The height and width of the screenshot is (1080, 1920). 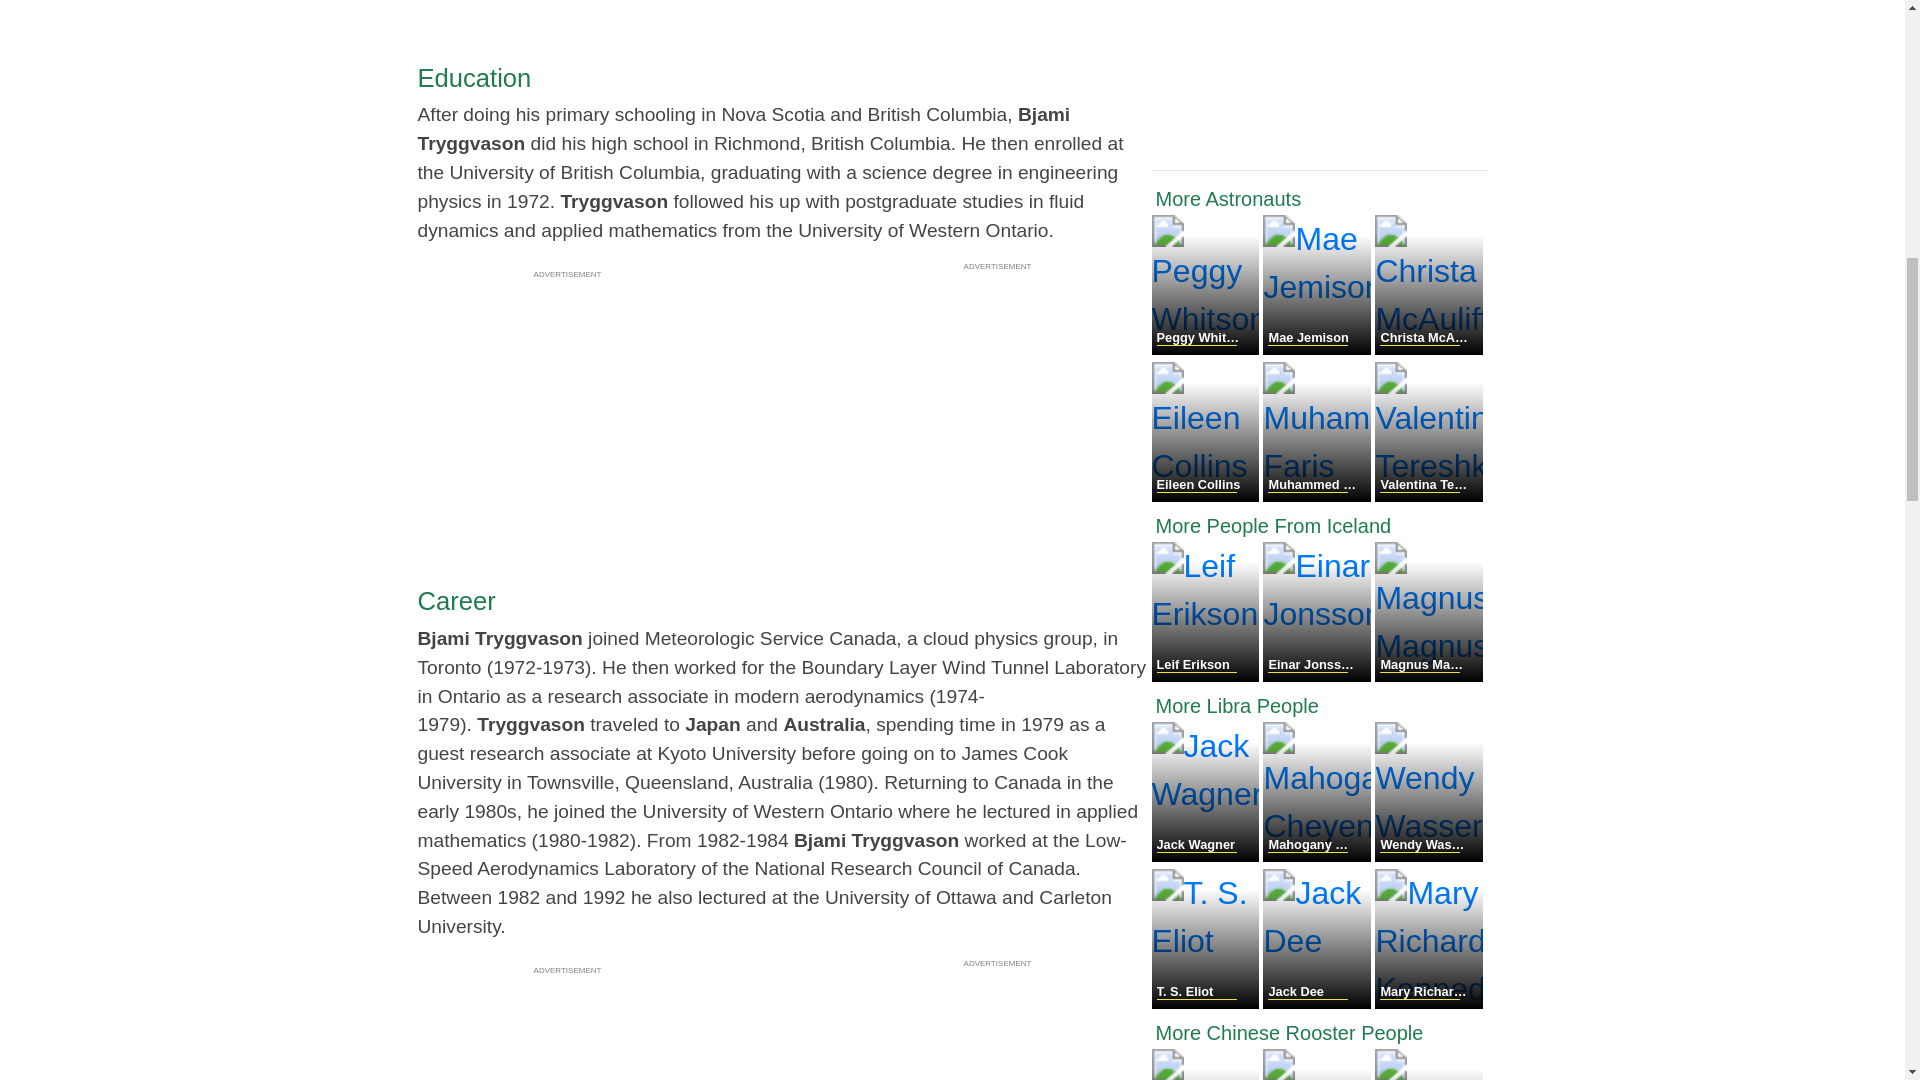 What do you see at coordinates (1208, 496) in the screenshot?
I see `Eileen Collins` at bounding box center [1208, 496].